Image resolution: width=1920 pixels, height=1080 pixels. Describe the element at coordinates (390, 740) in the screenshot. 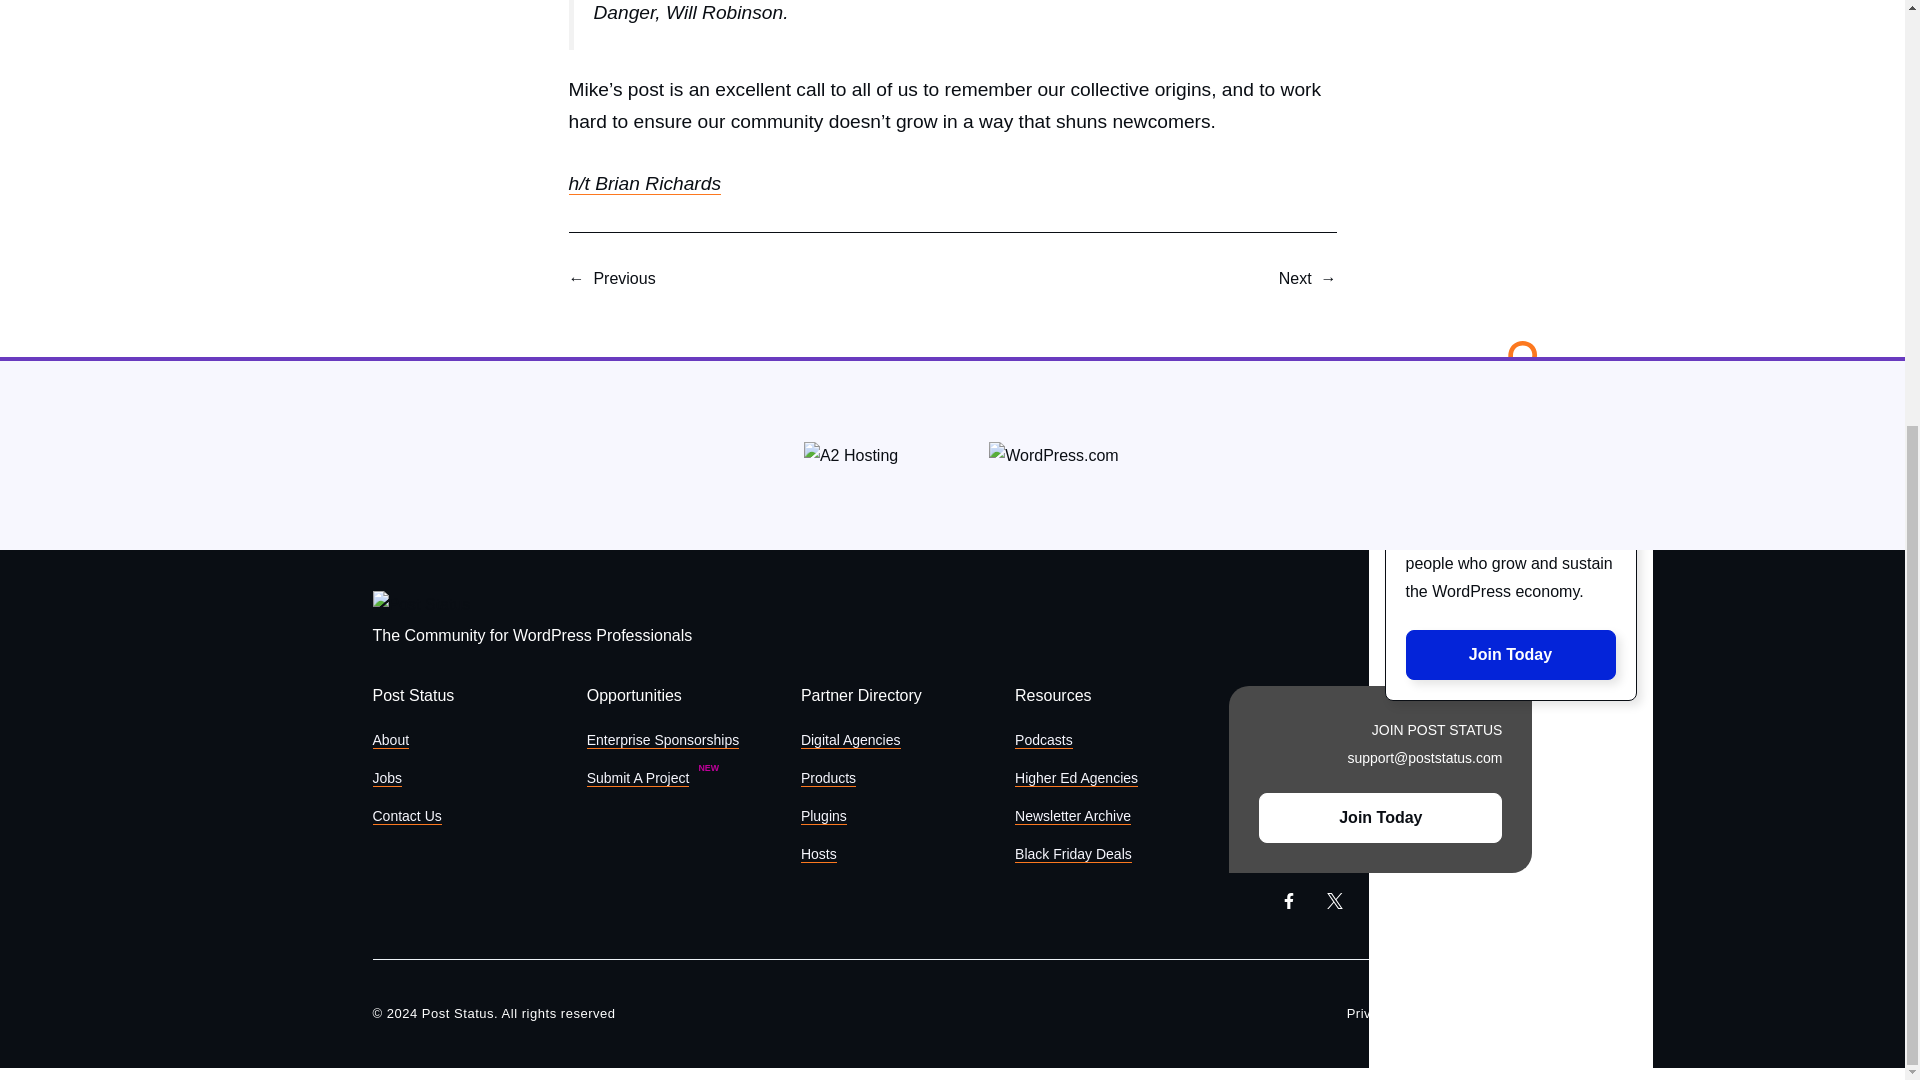

I see `About` at that location.